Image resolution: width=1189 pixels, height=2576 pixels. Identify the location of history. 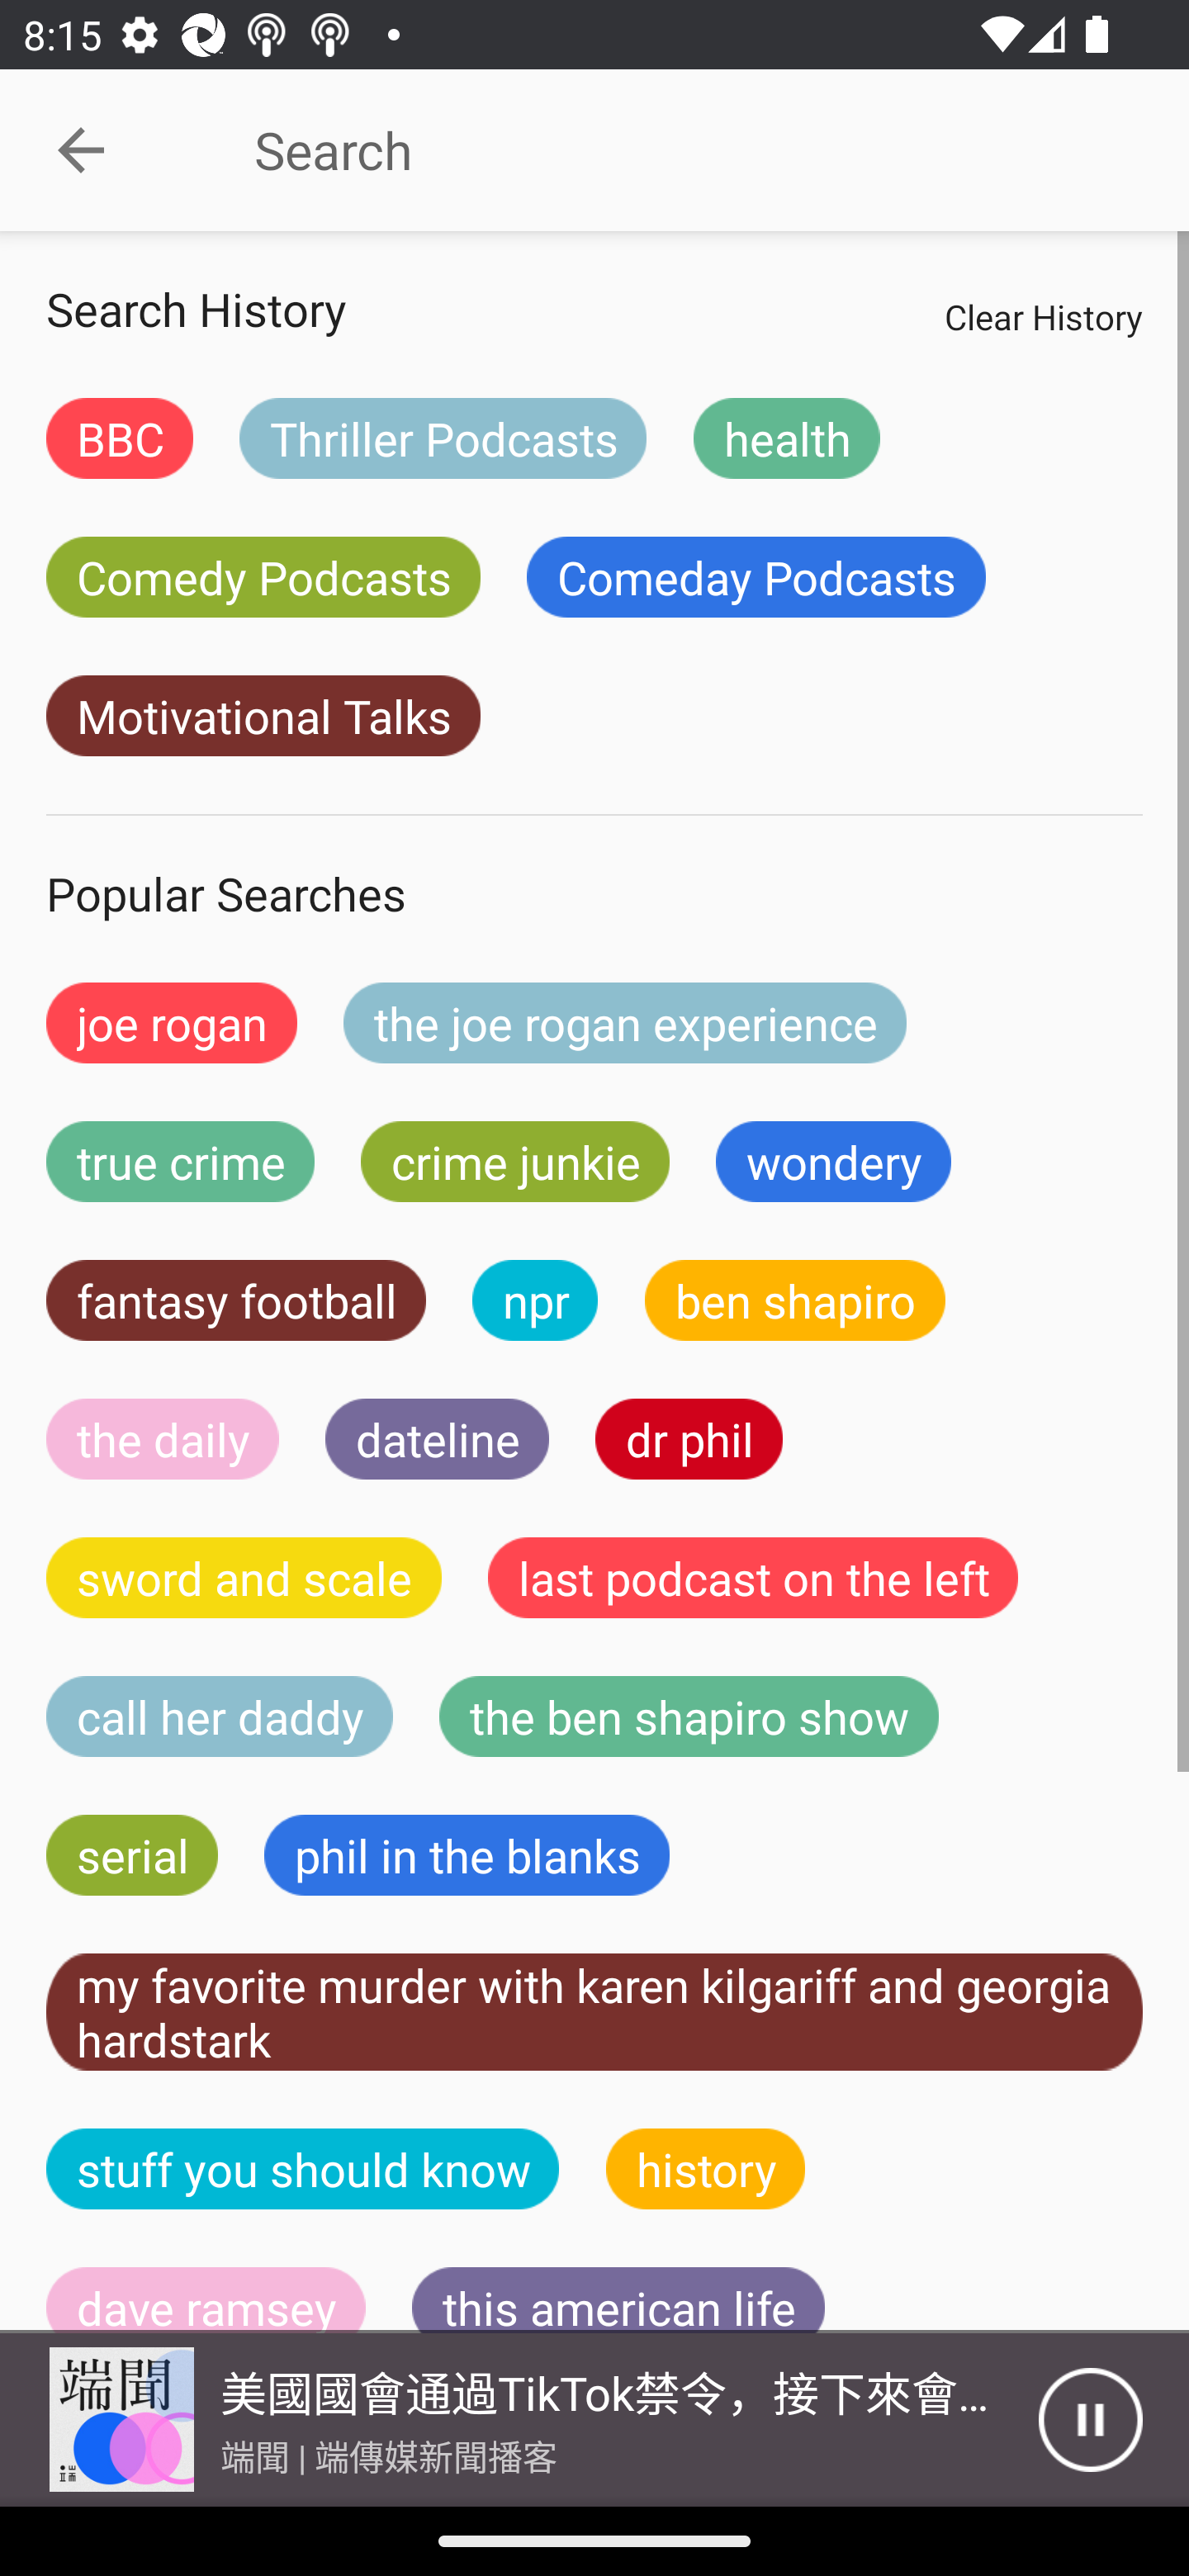
(706, 2168).